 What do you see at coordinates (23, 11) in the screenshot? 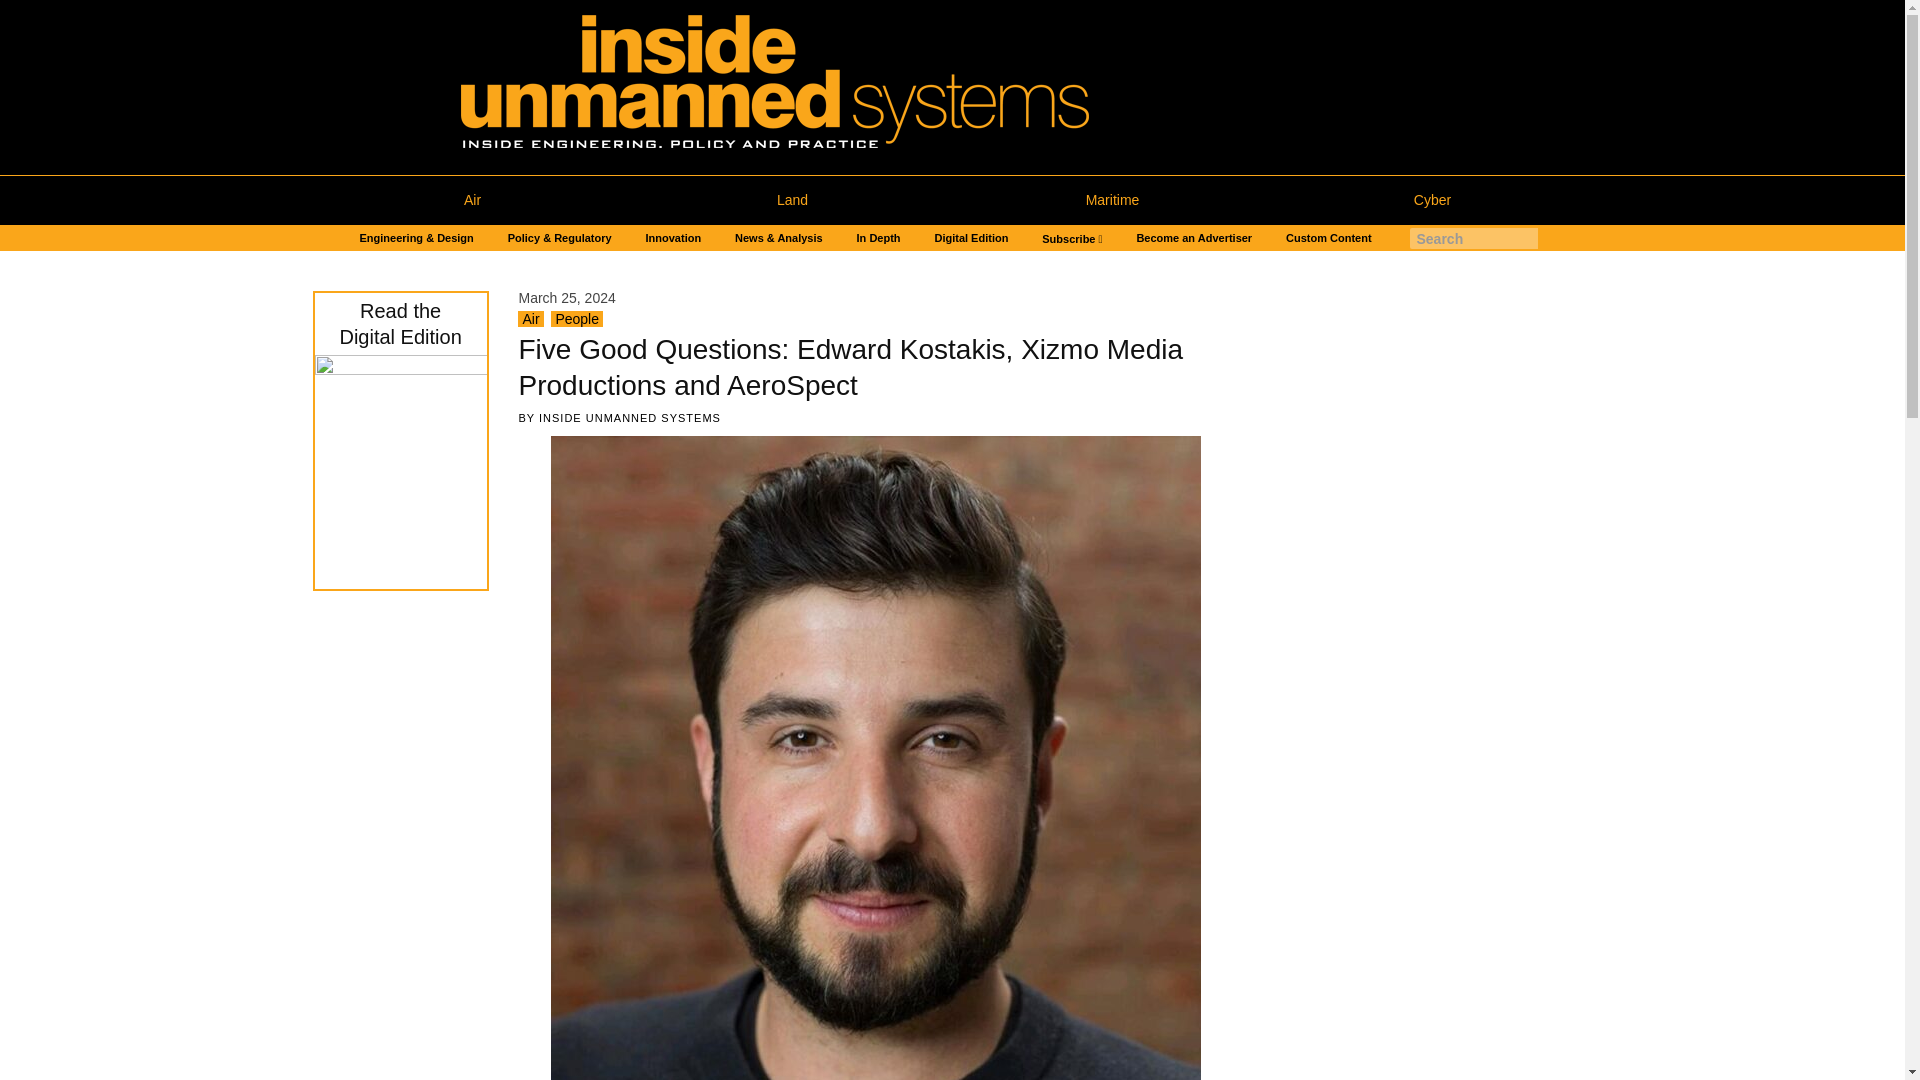
I see `Search` at bounding box center [23, 11].